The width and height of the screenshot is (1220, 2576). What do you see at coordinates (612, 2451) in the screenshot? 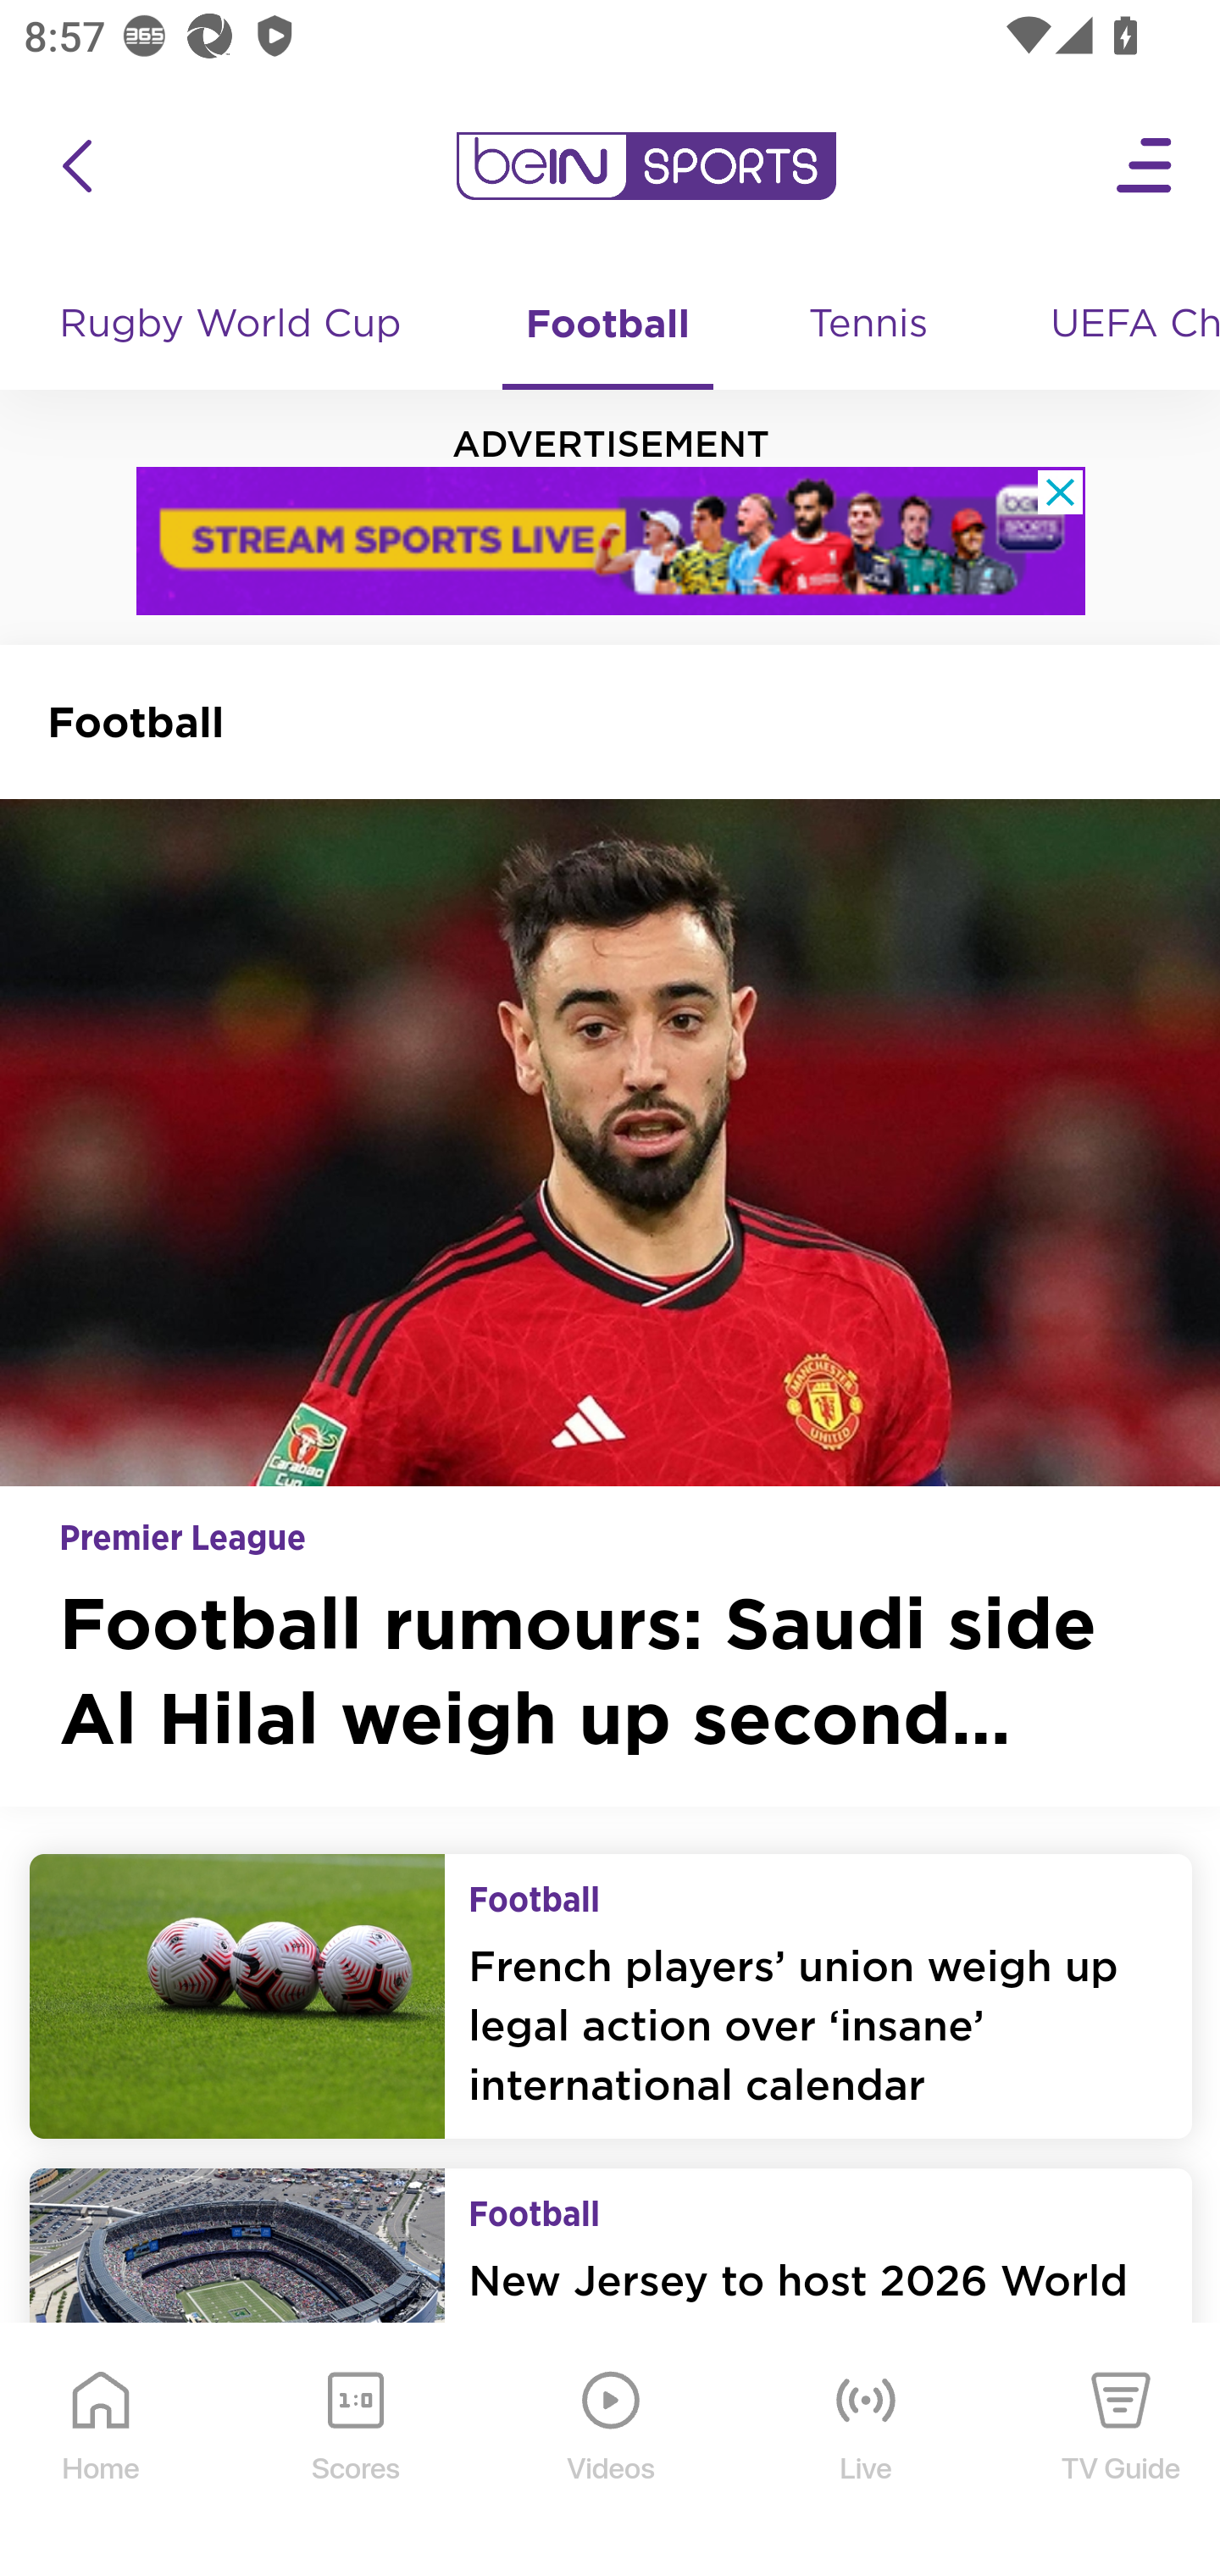
I see `Videos Videos Icon Videos` at bounding box center [612, 2451].